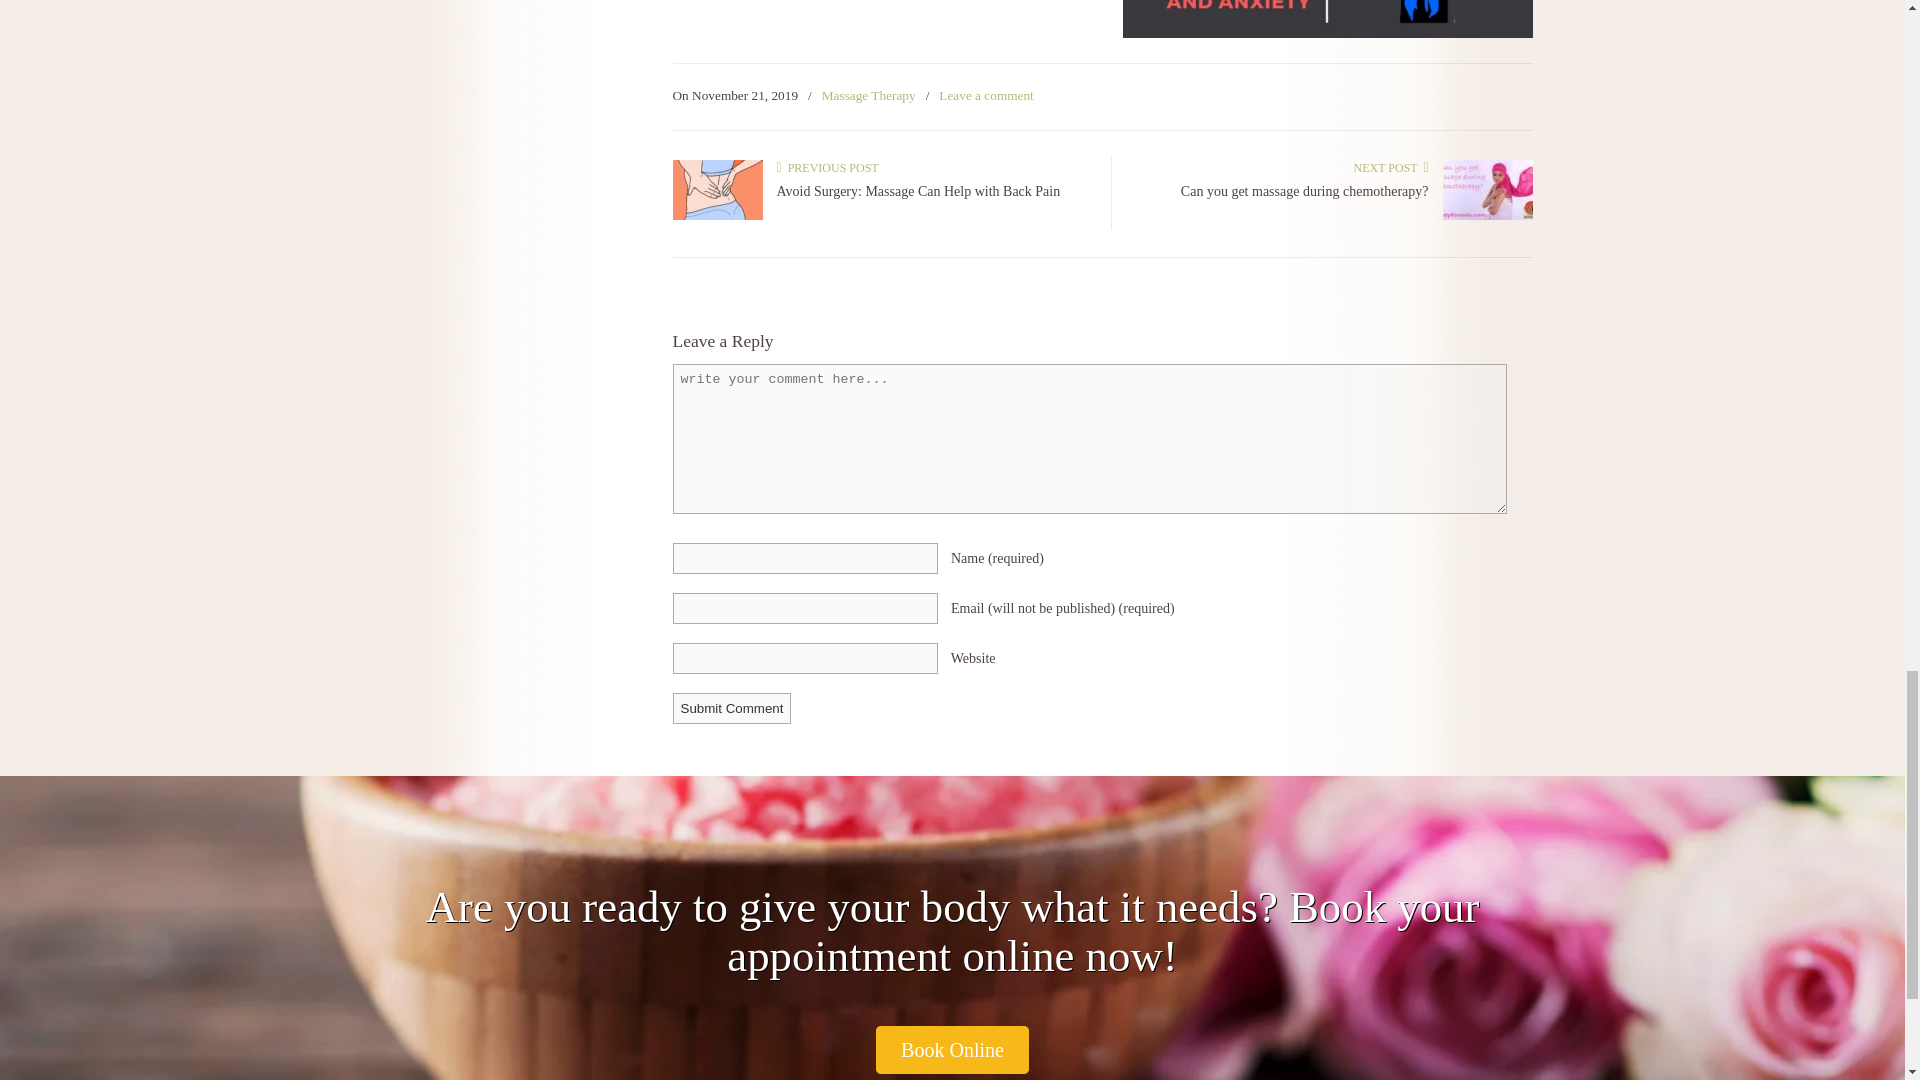 The width and height of the screenshot is (1920, 1080). Describe the element at coordinates (868, 96) in the screenshot. I see `Massage Therapy` at that location.